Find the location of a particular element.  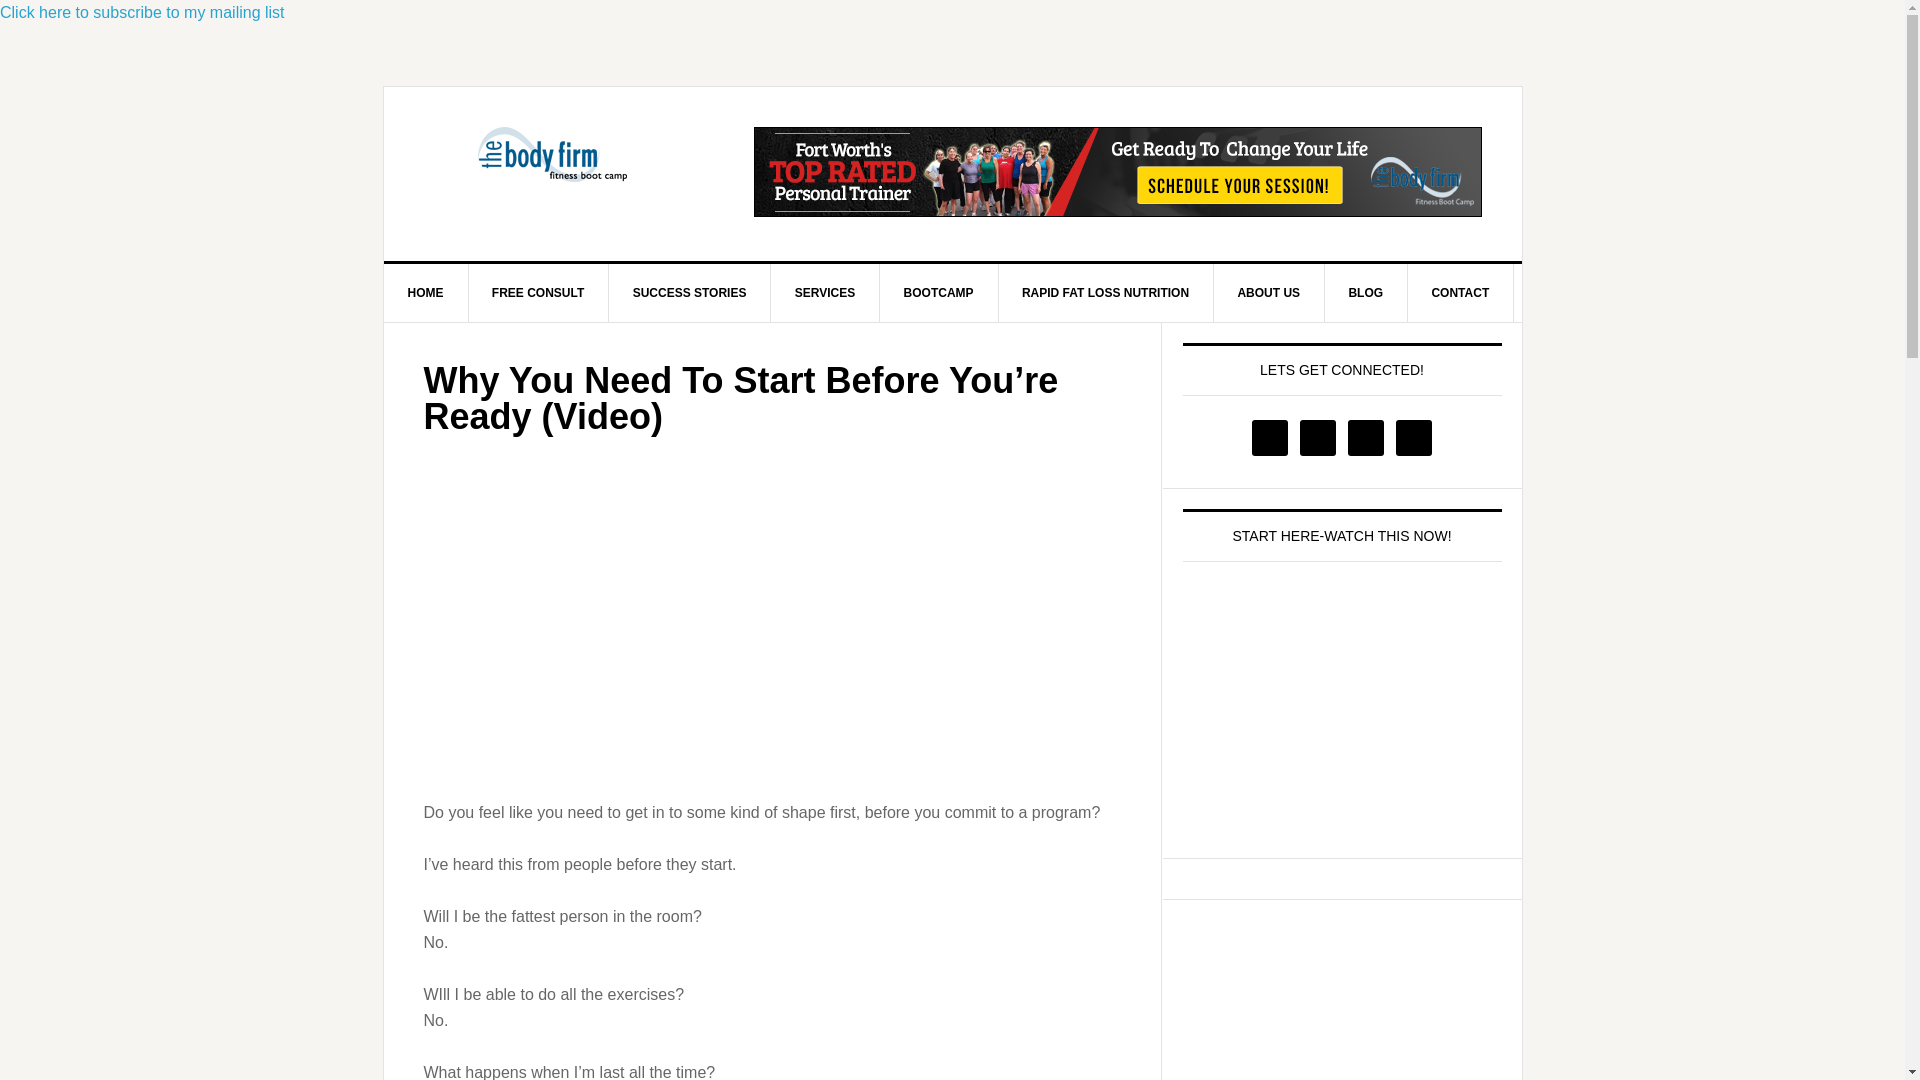

ABOUT US is located at coordinates (1268, 292).